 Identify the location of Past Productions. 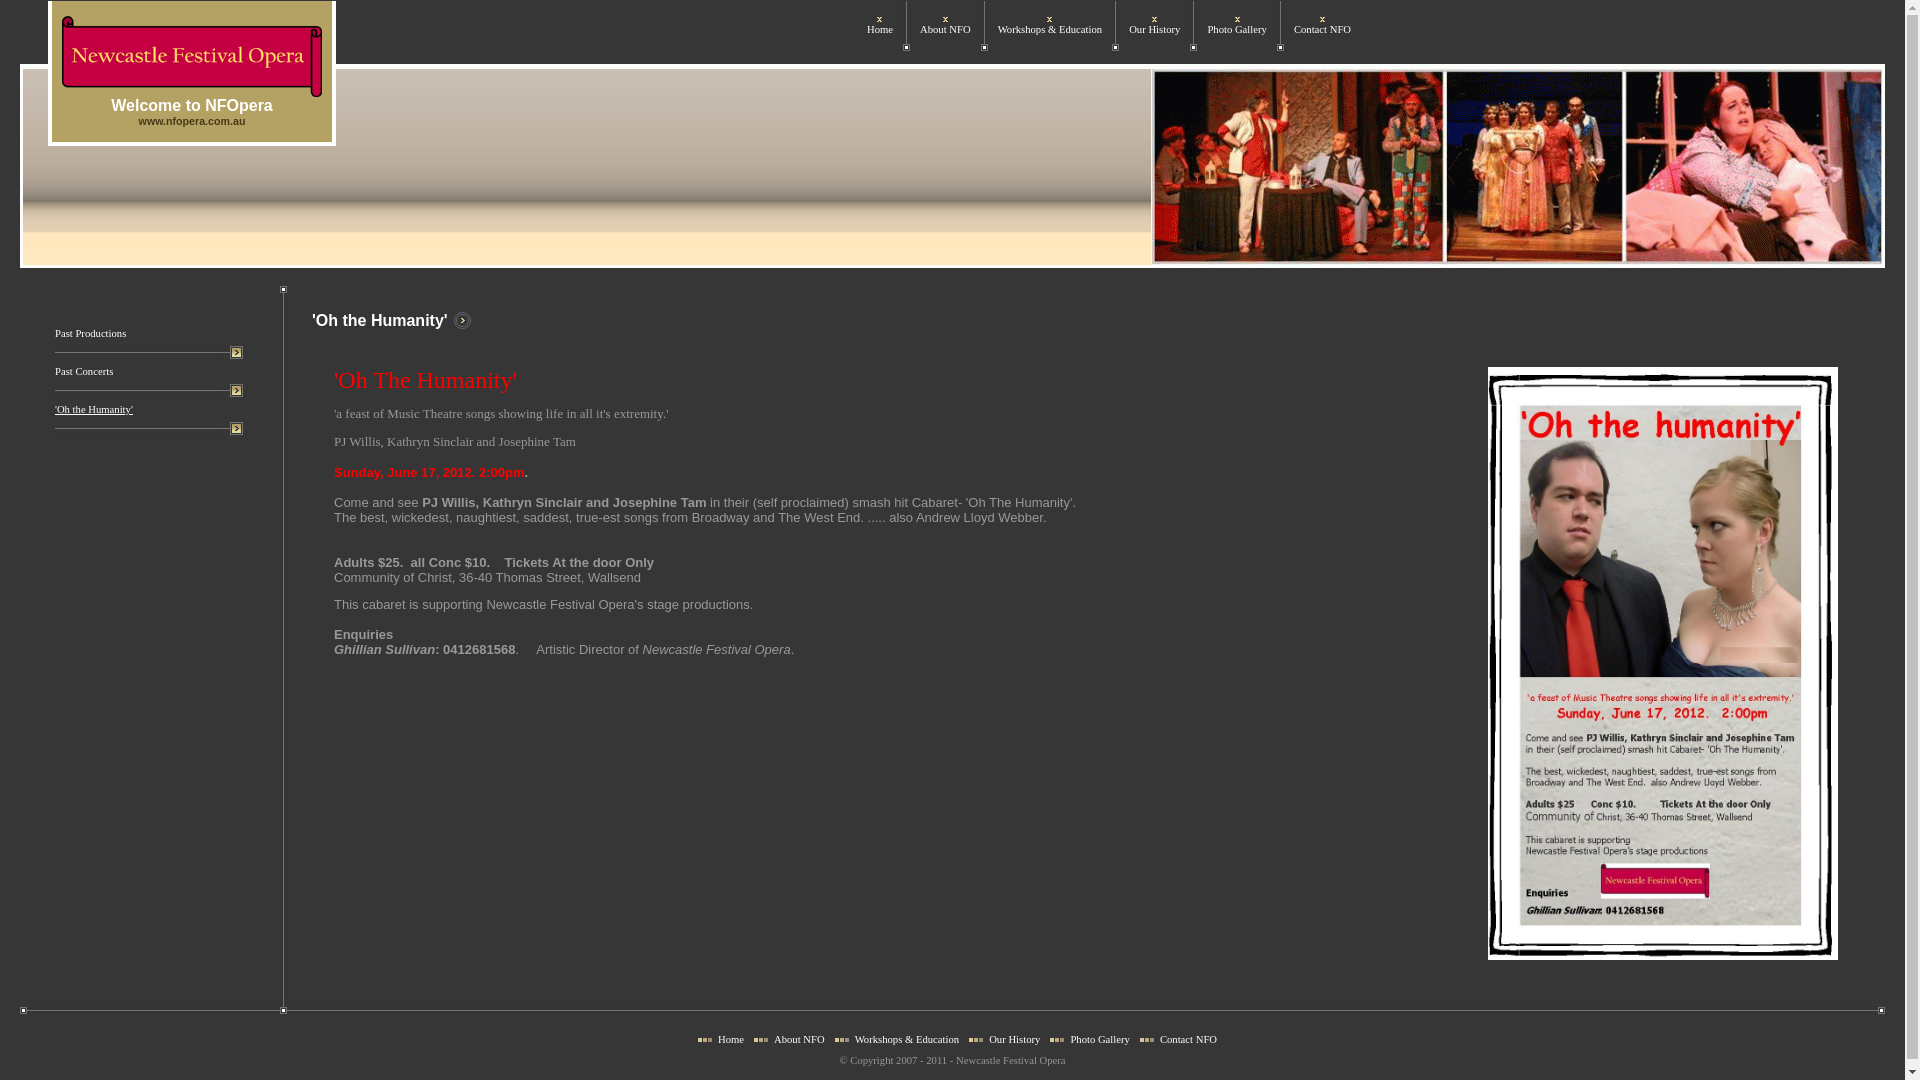
(90, 334).